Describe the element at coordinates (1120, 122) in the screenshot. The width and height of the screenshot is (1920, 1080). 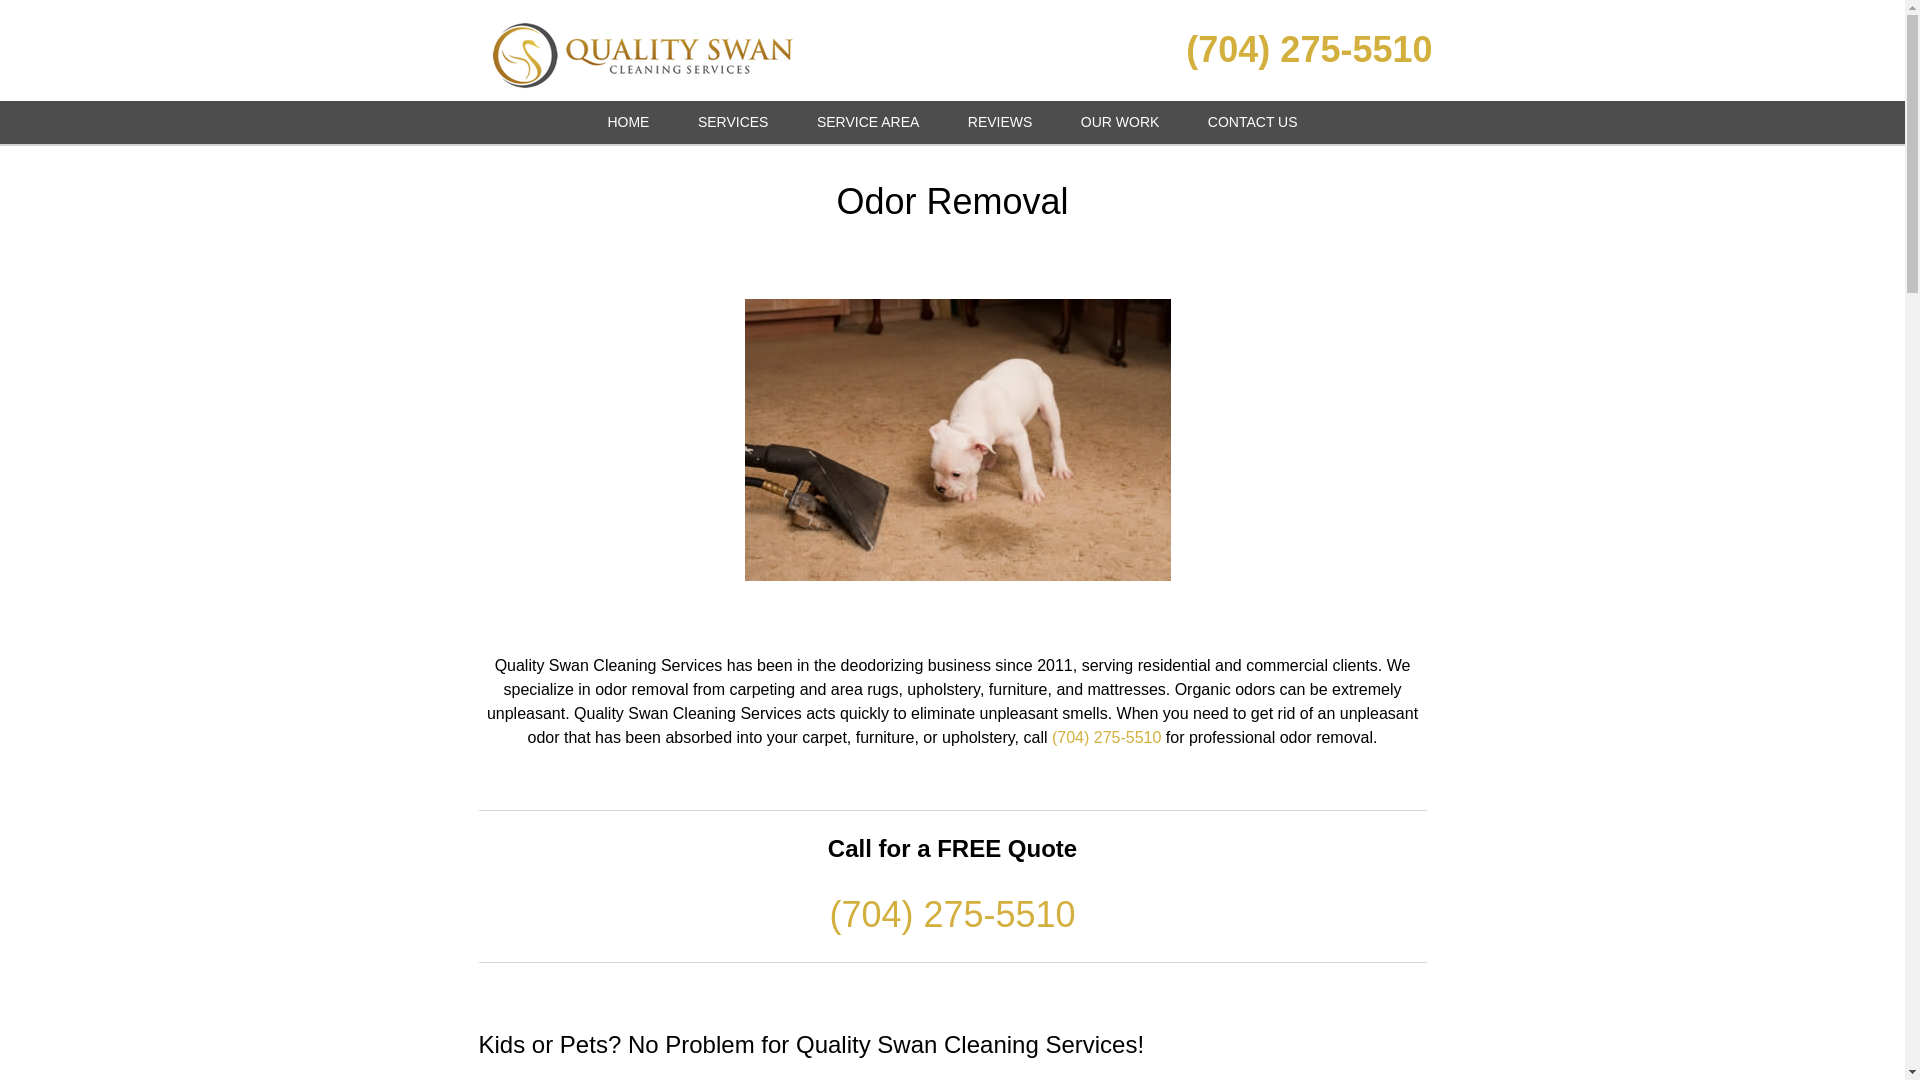
I see `OUR WORK` at that location.